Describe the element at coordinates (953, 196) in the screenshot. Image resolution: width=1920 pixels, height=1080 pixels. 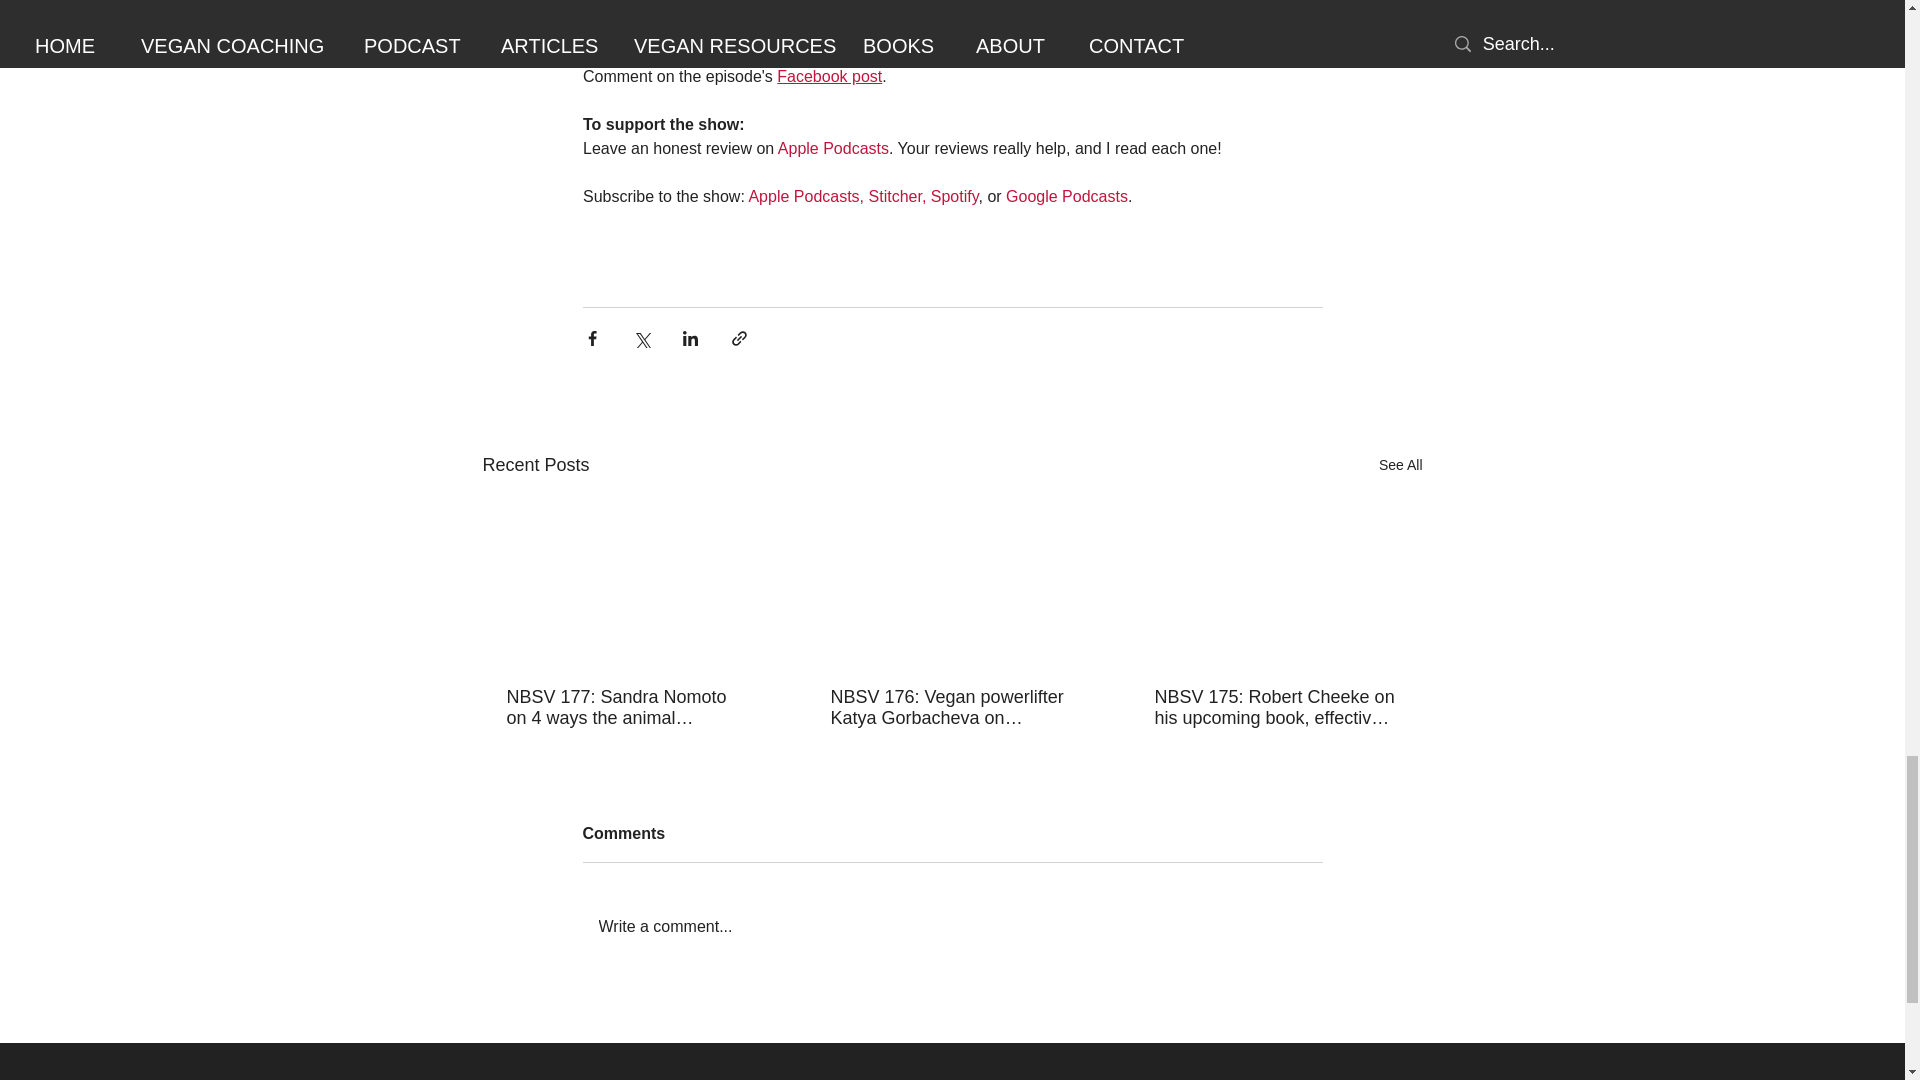
I see `Spotify` at that location.